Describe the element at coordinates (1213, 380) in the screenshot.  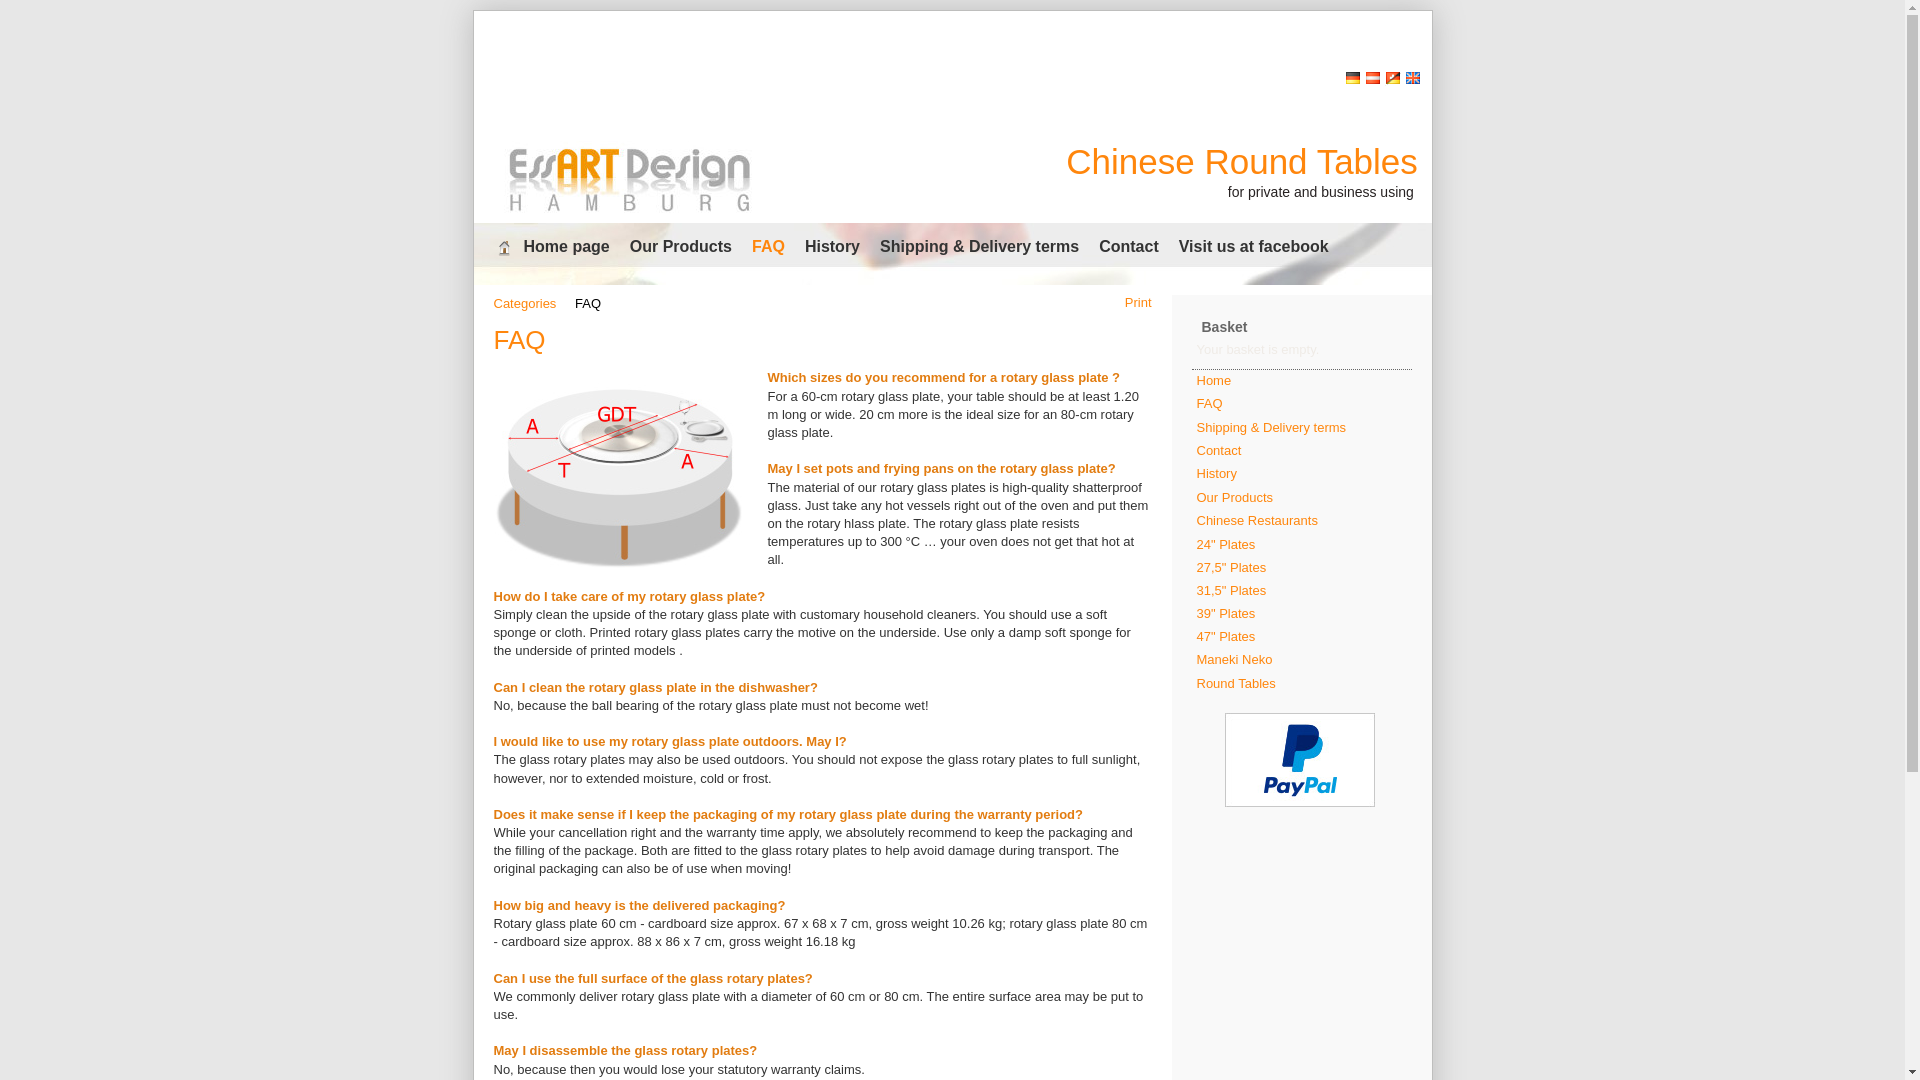
I see `Home` at that location.